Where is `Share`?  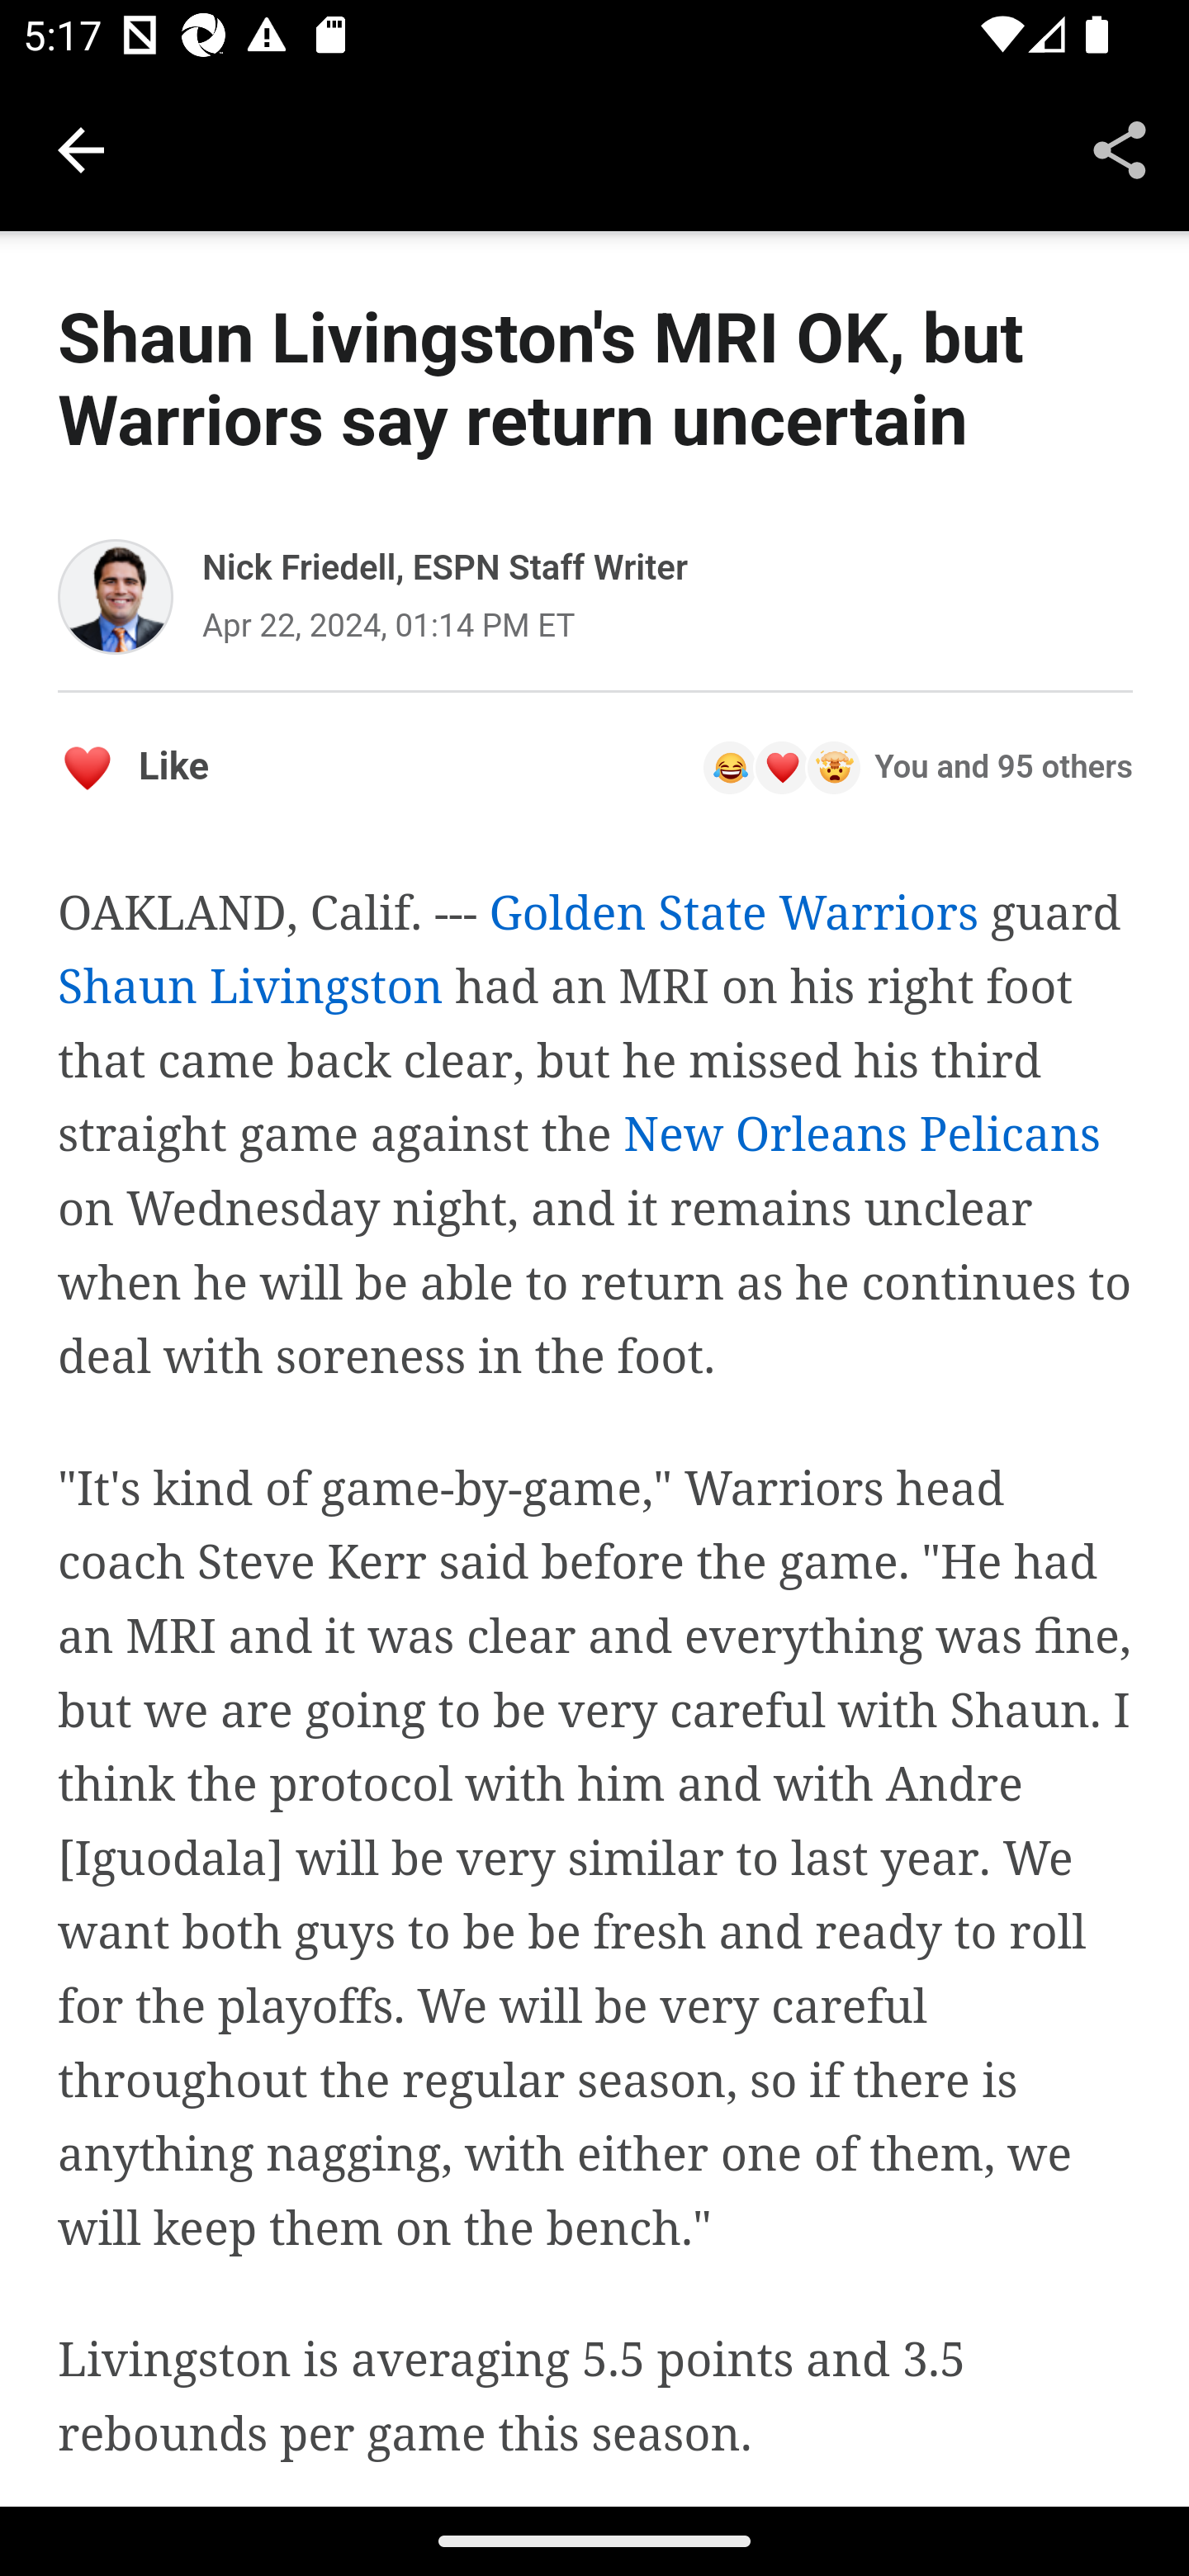
Share is located at coordinates (1120, 149).